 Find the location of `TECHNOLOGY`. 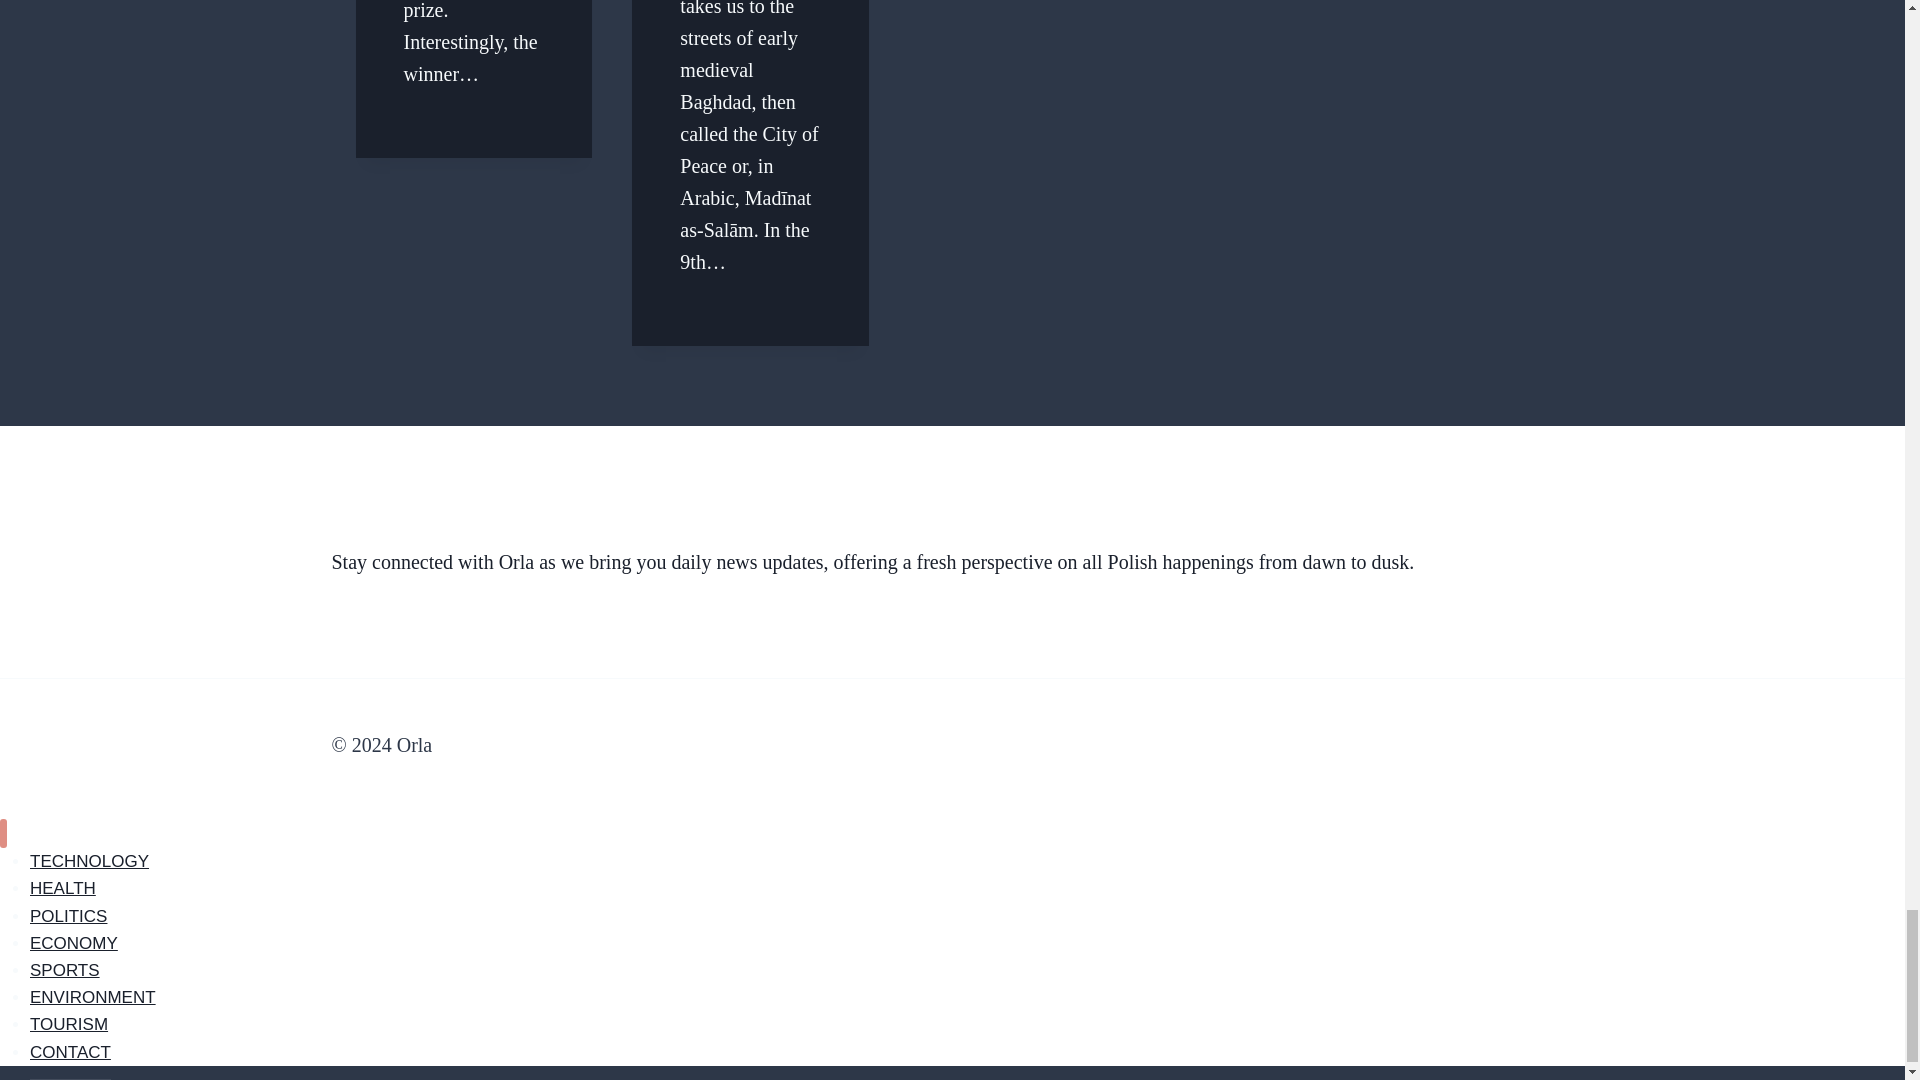

TECHNOLOGY is located at coordinates (90, 861).